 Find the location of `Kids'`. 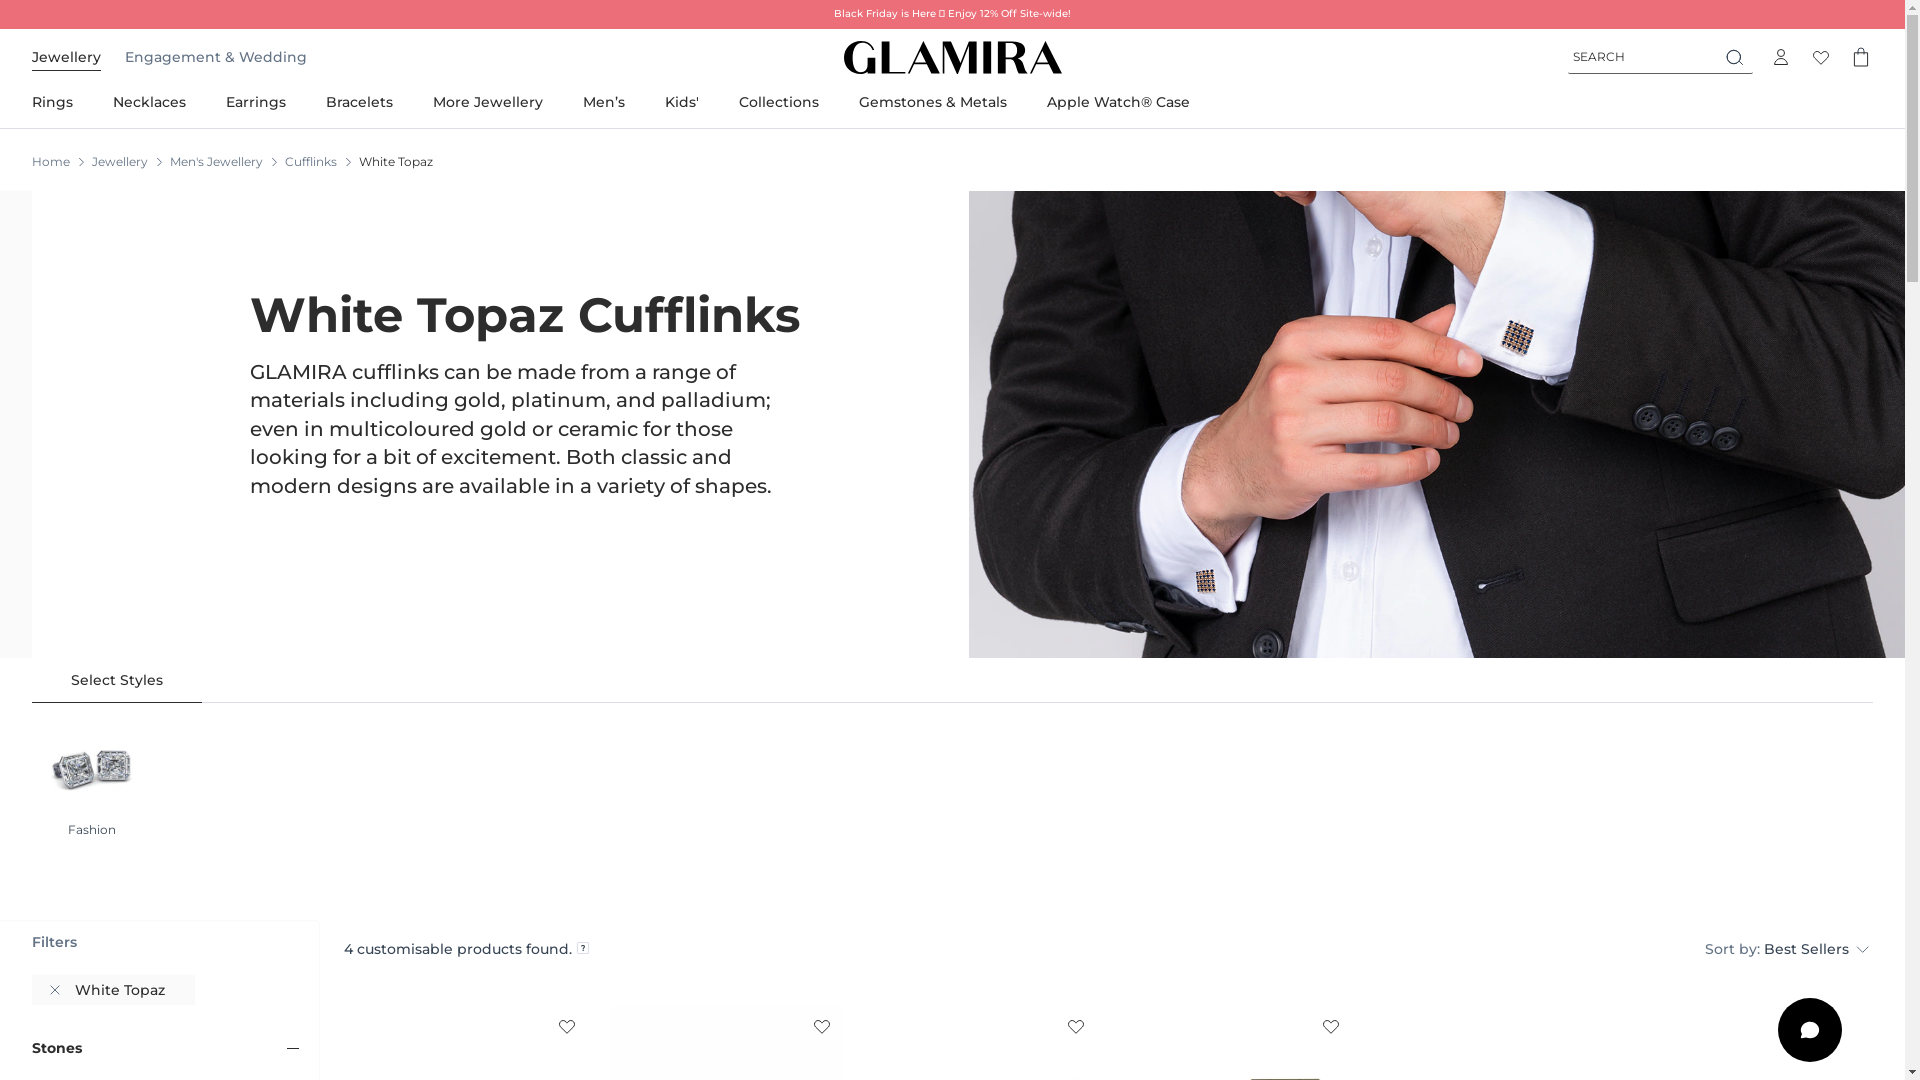

Kids' is located at coordinates (682, 102).